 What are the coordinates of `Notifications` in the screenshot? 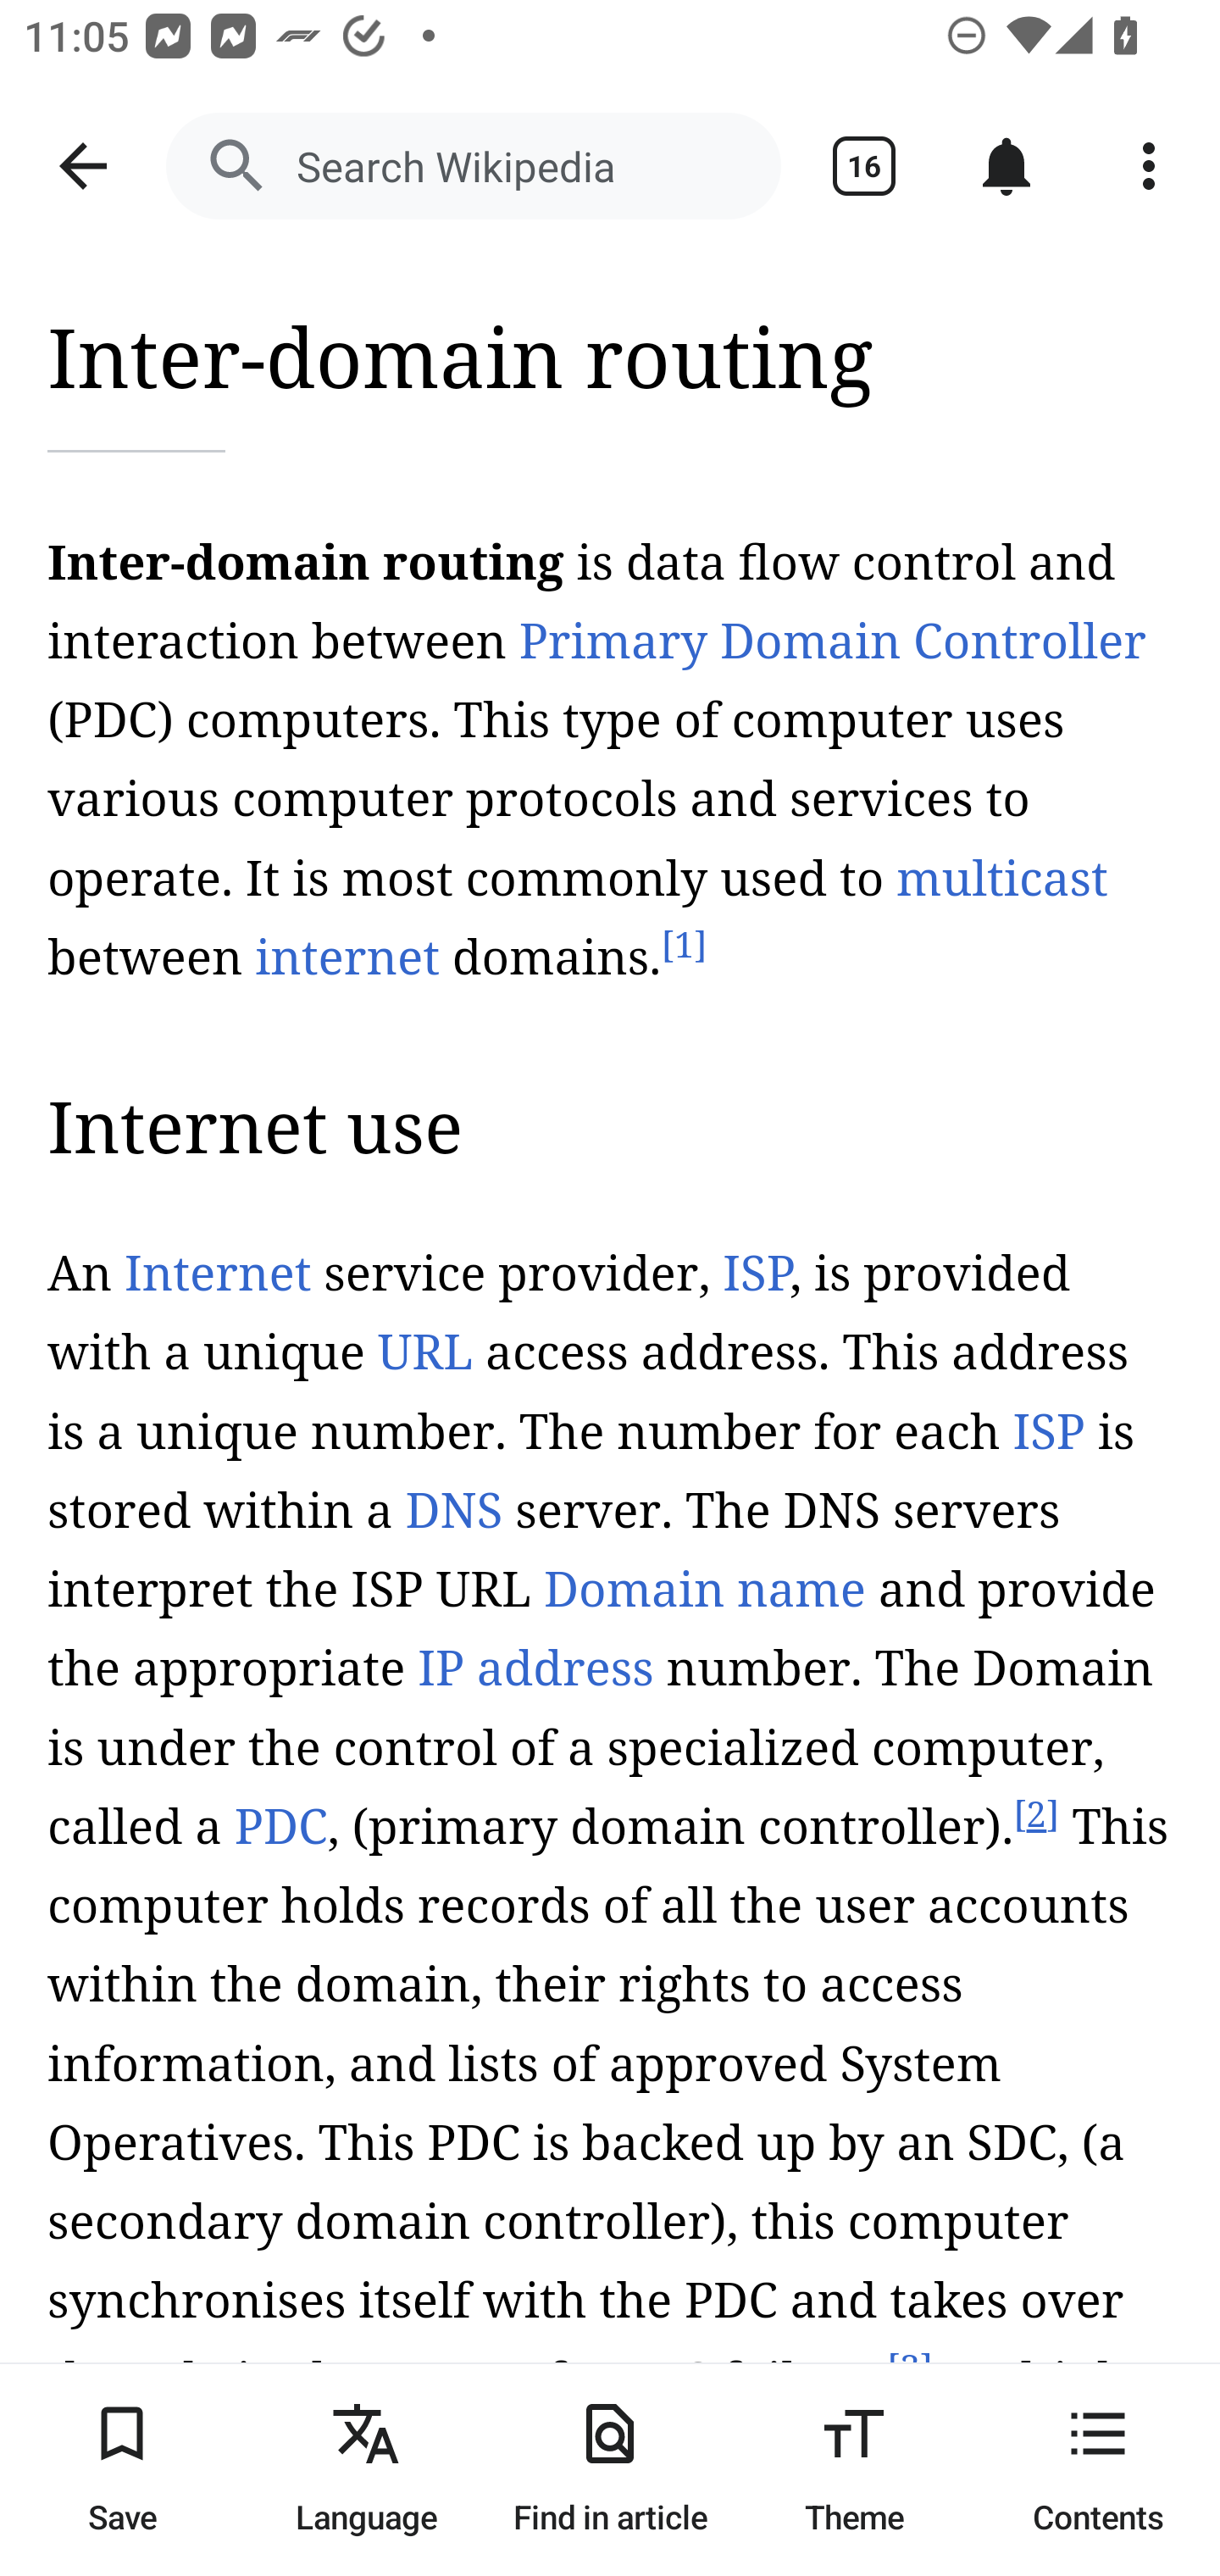 It's located at (1006, 166).